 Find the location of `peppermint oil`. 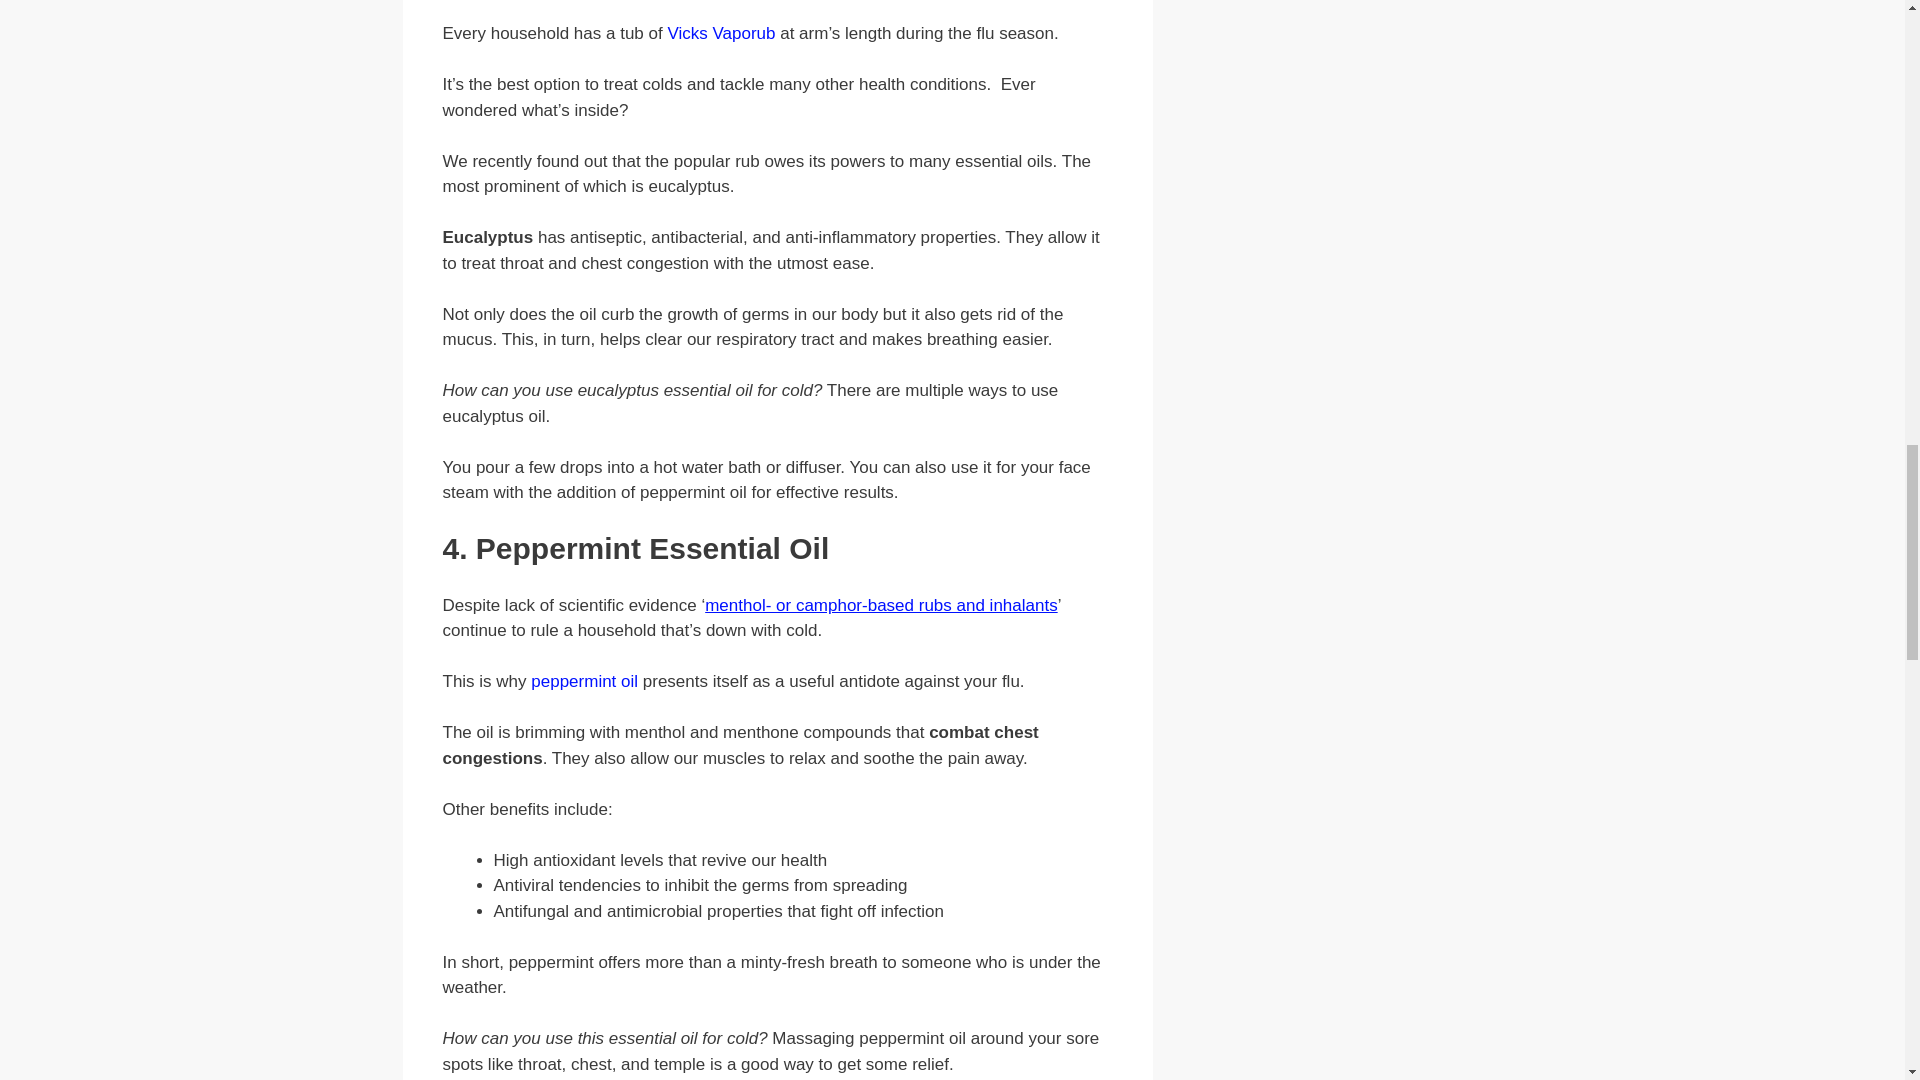

peppermint oil is located at coordinates (584, 681).